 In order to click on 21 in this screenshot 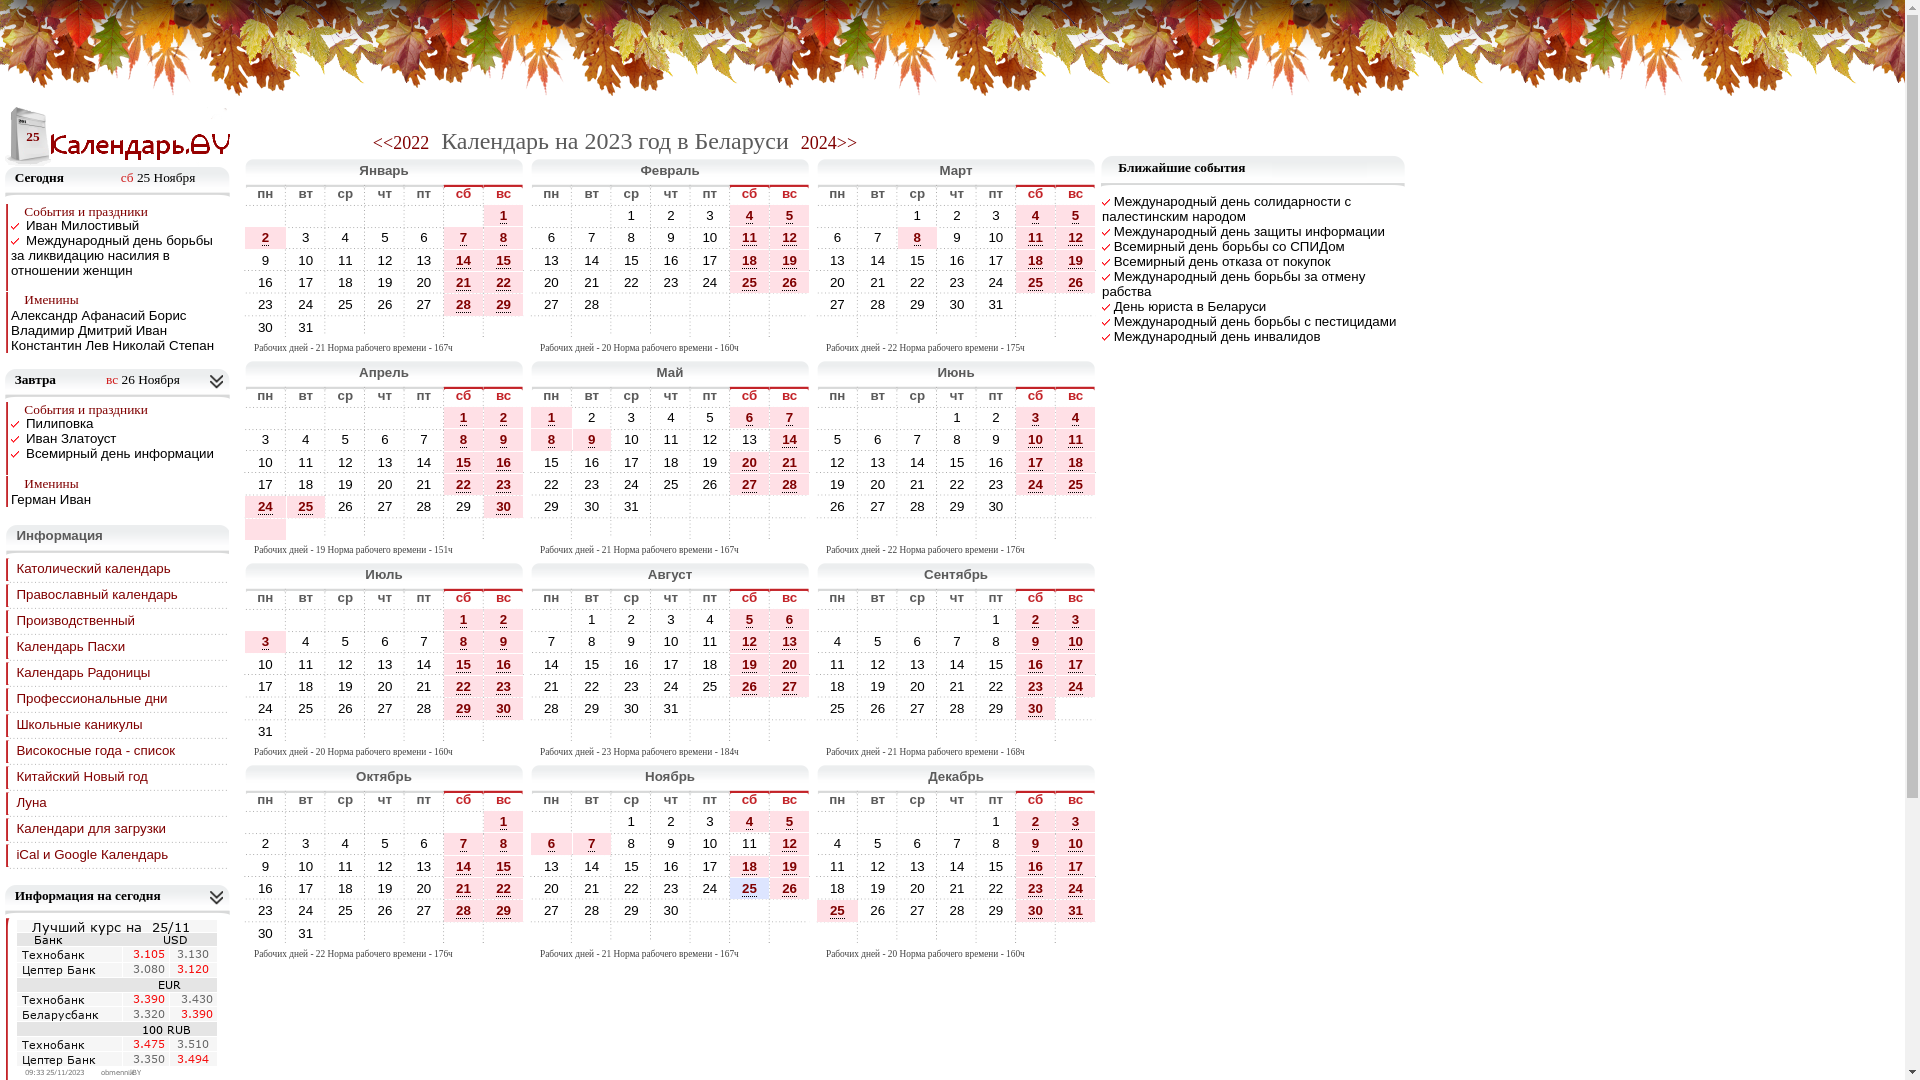, I will do `click(464, 889)`.